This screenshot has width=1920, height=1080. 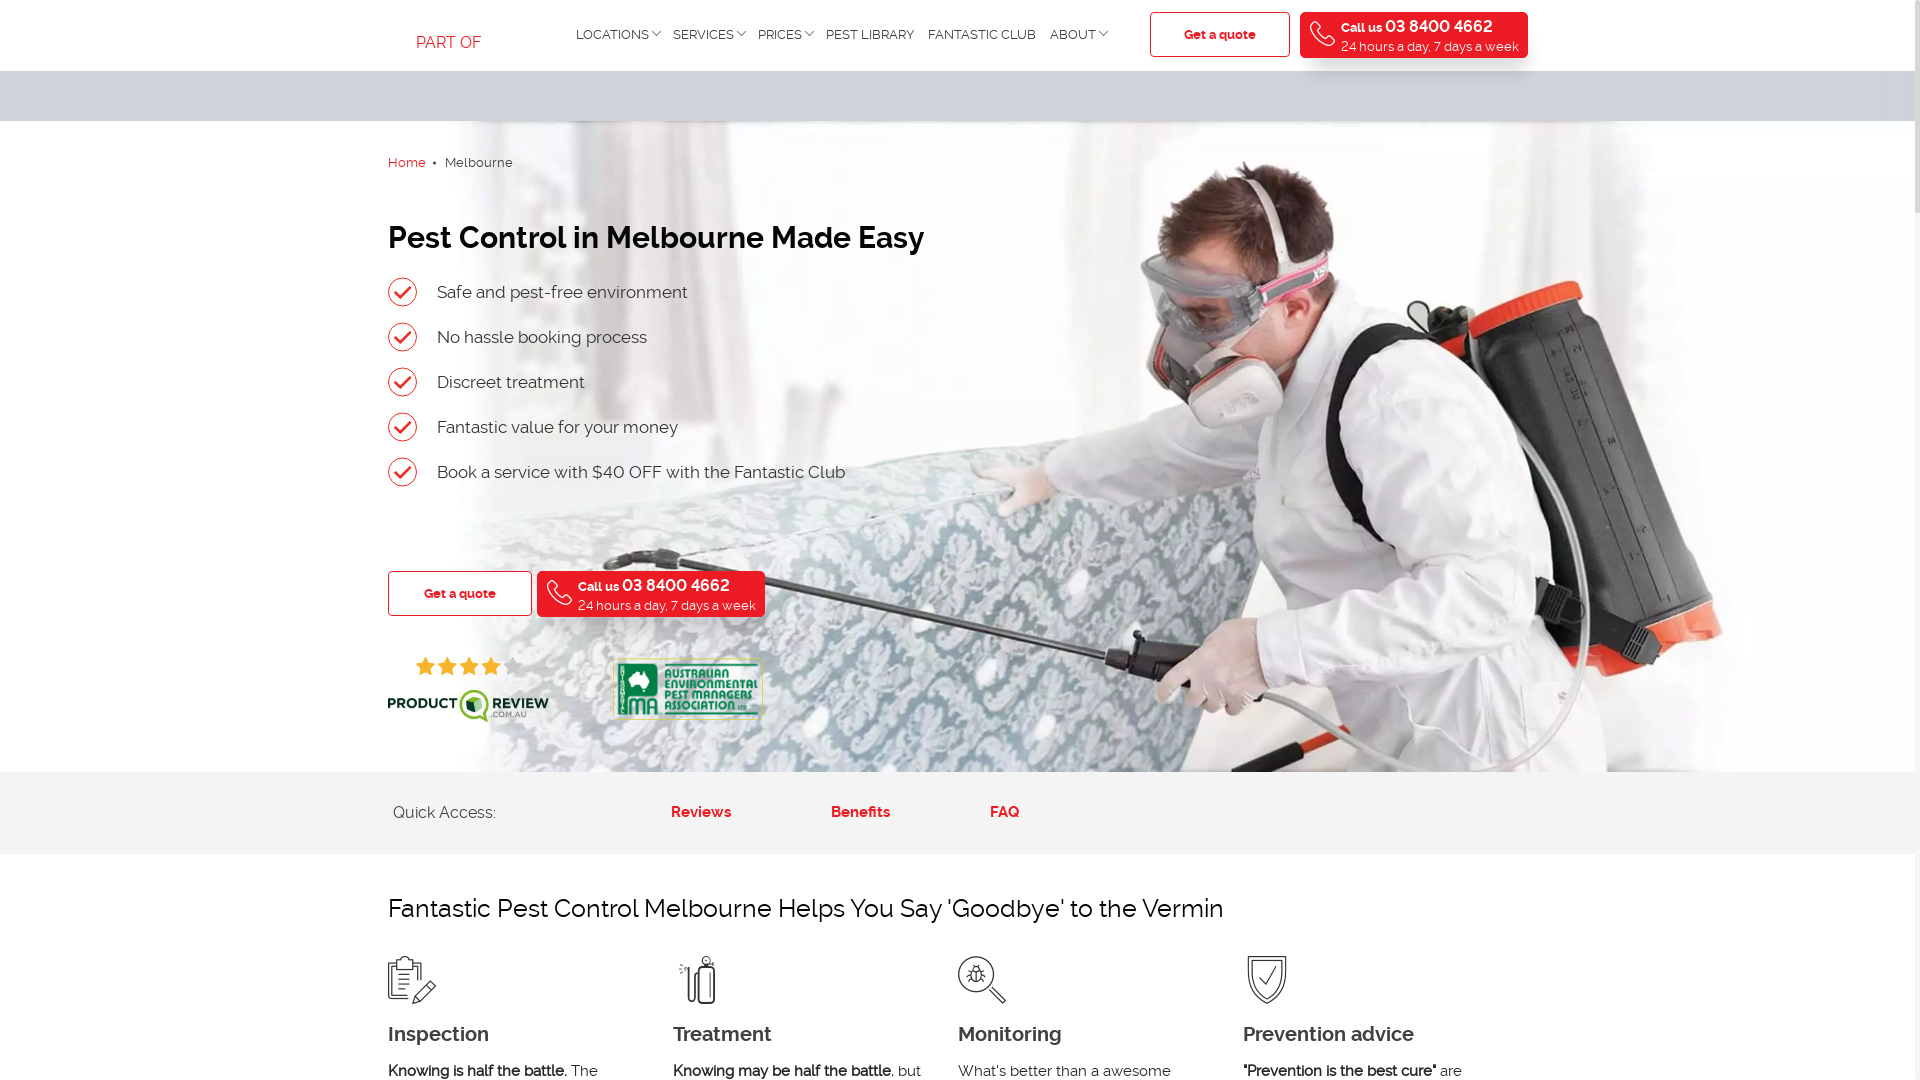 What do you see at coordinates (982, 36) in the screenshot?
I see `FANTASTIC CLUB` at bounding box center [982, 36].